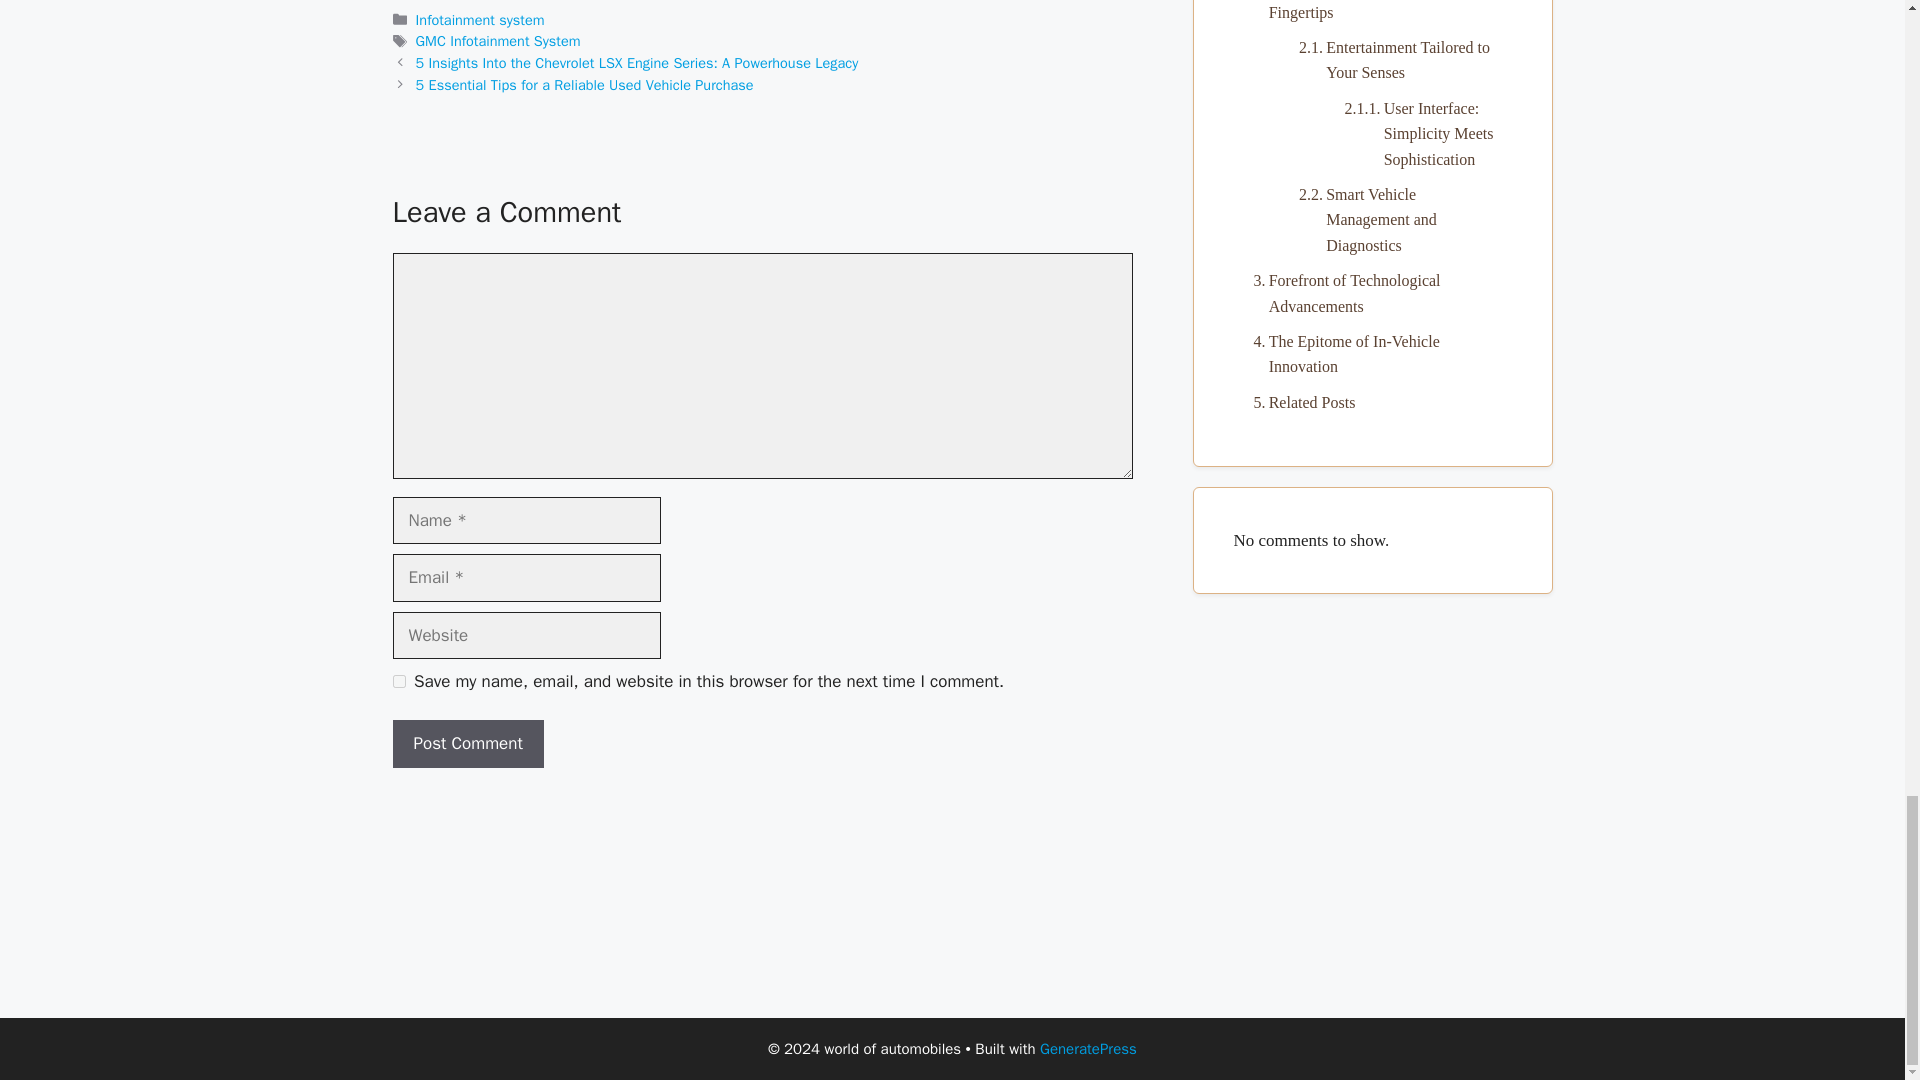  Describe the element at coordinates (498, 40) in the screenshot. I see `GMC Infotainment System` at that location.